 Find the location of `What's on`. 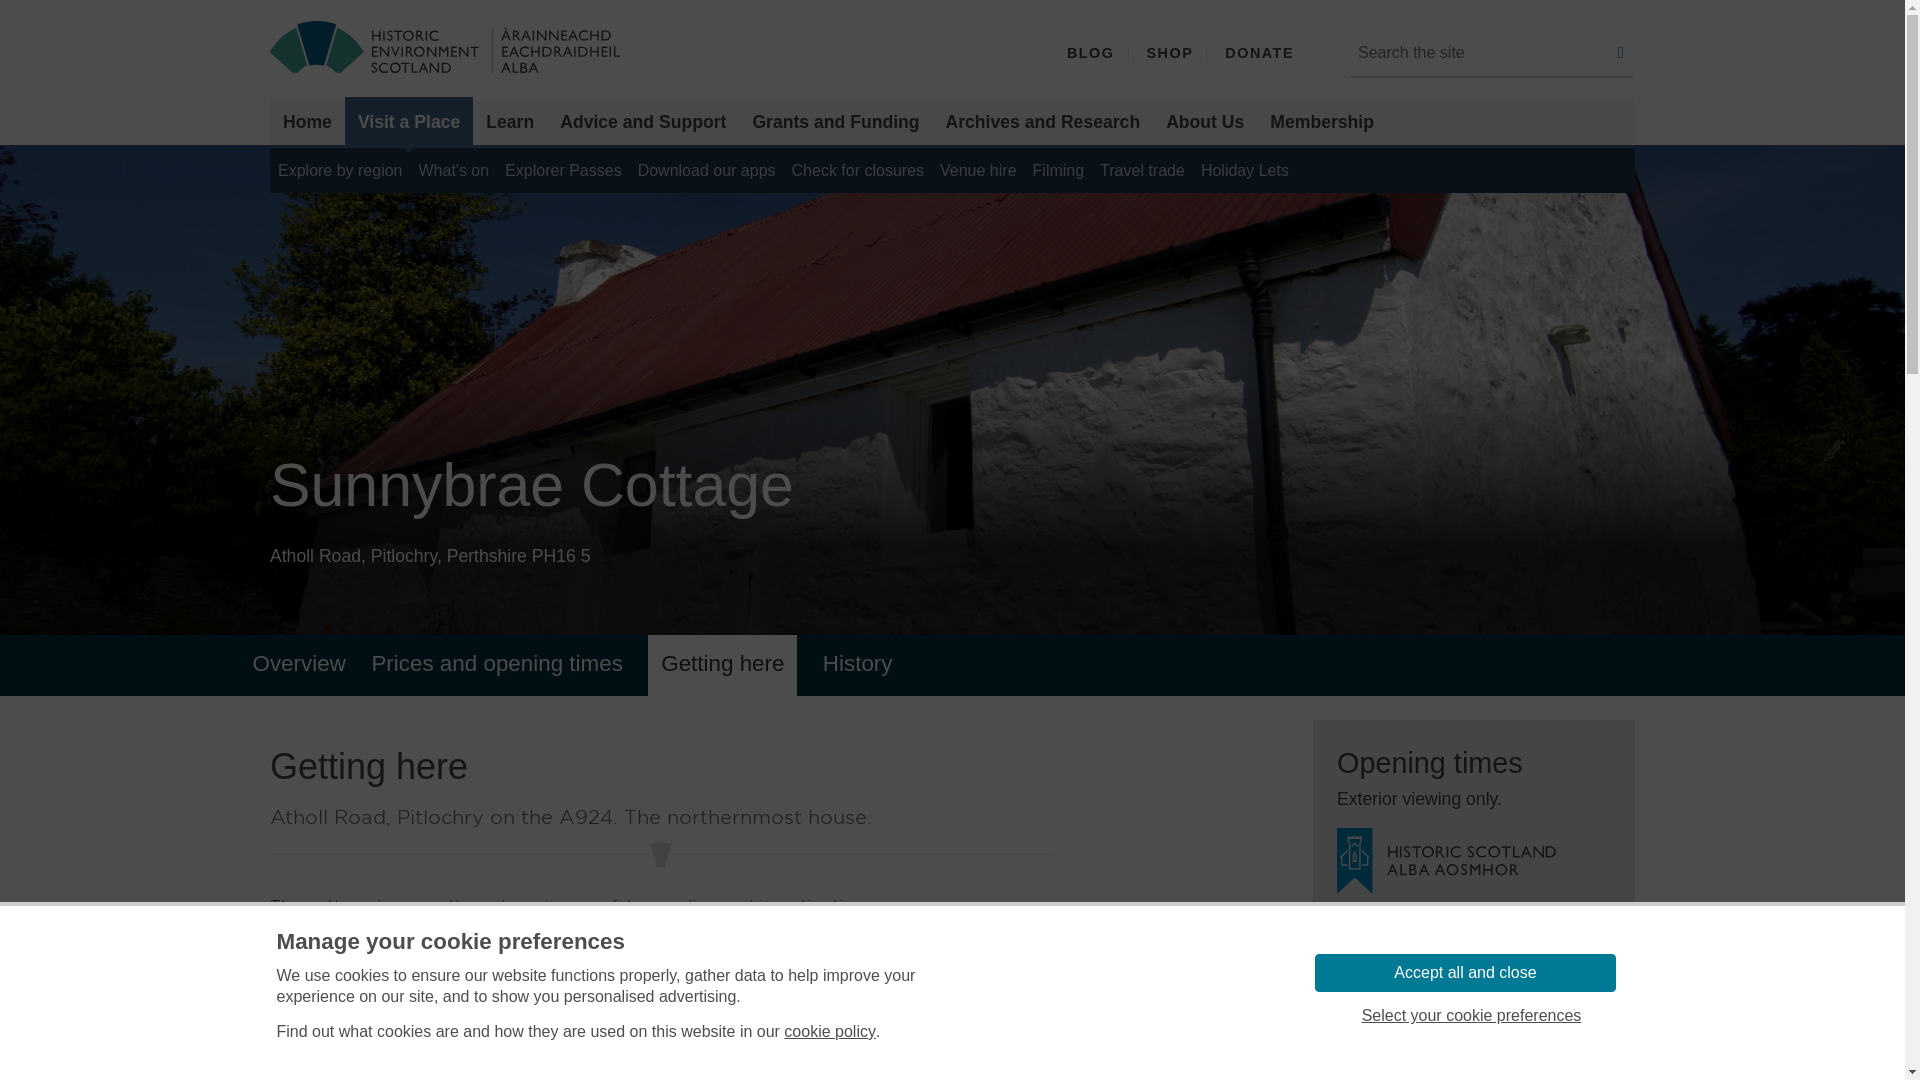

What's on is located at coordinates (454, 170).